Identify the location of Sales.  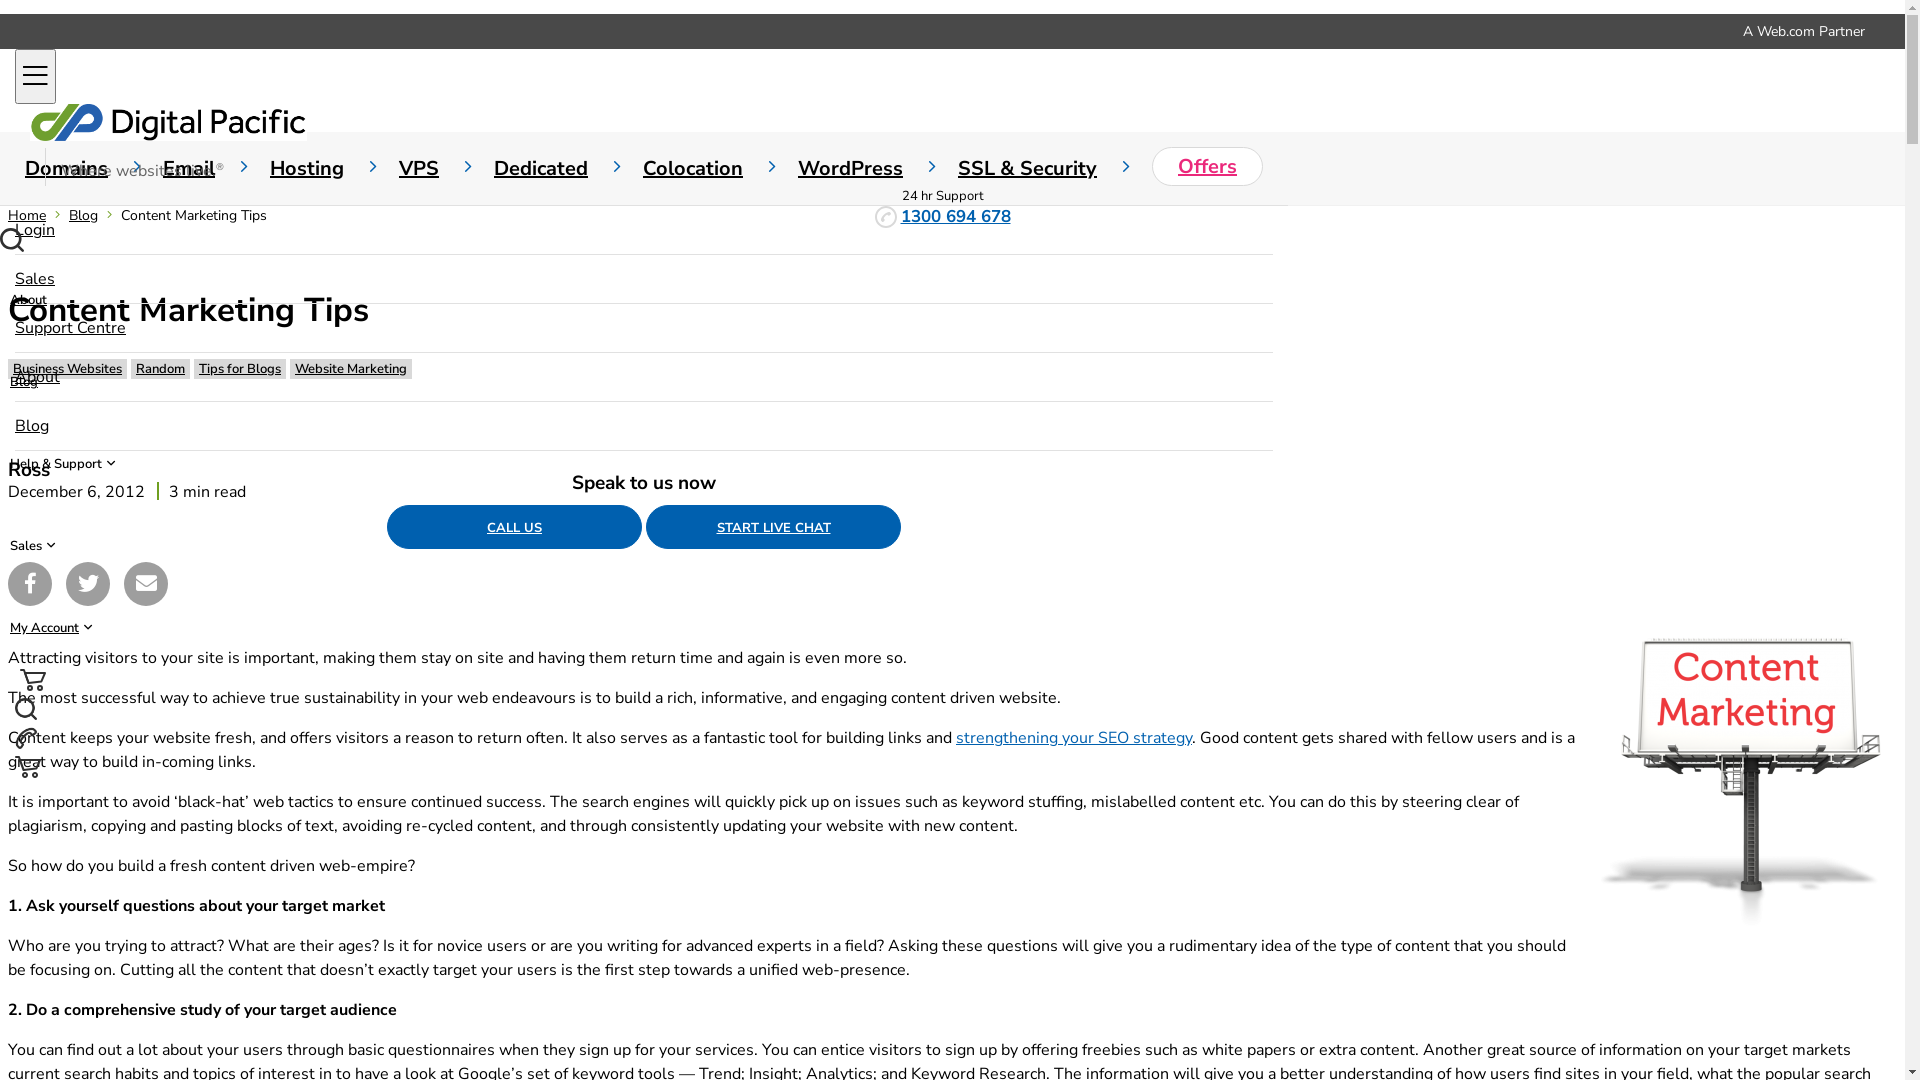
(644, 279).